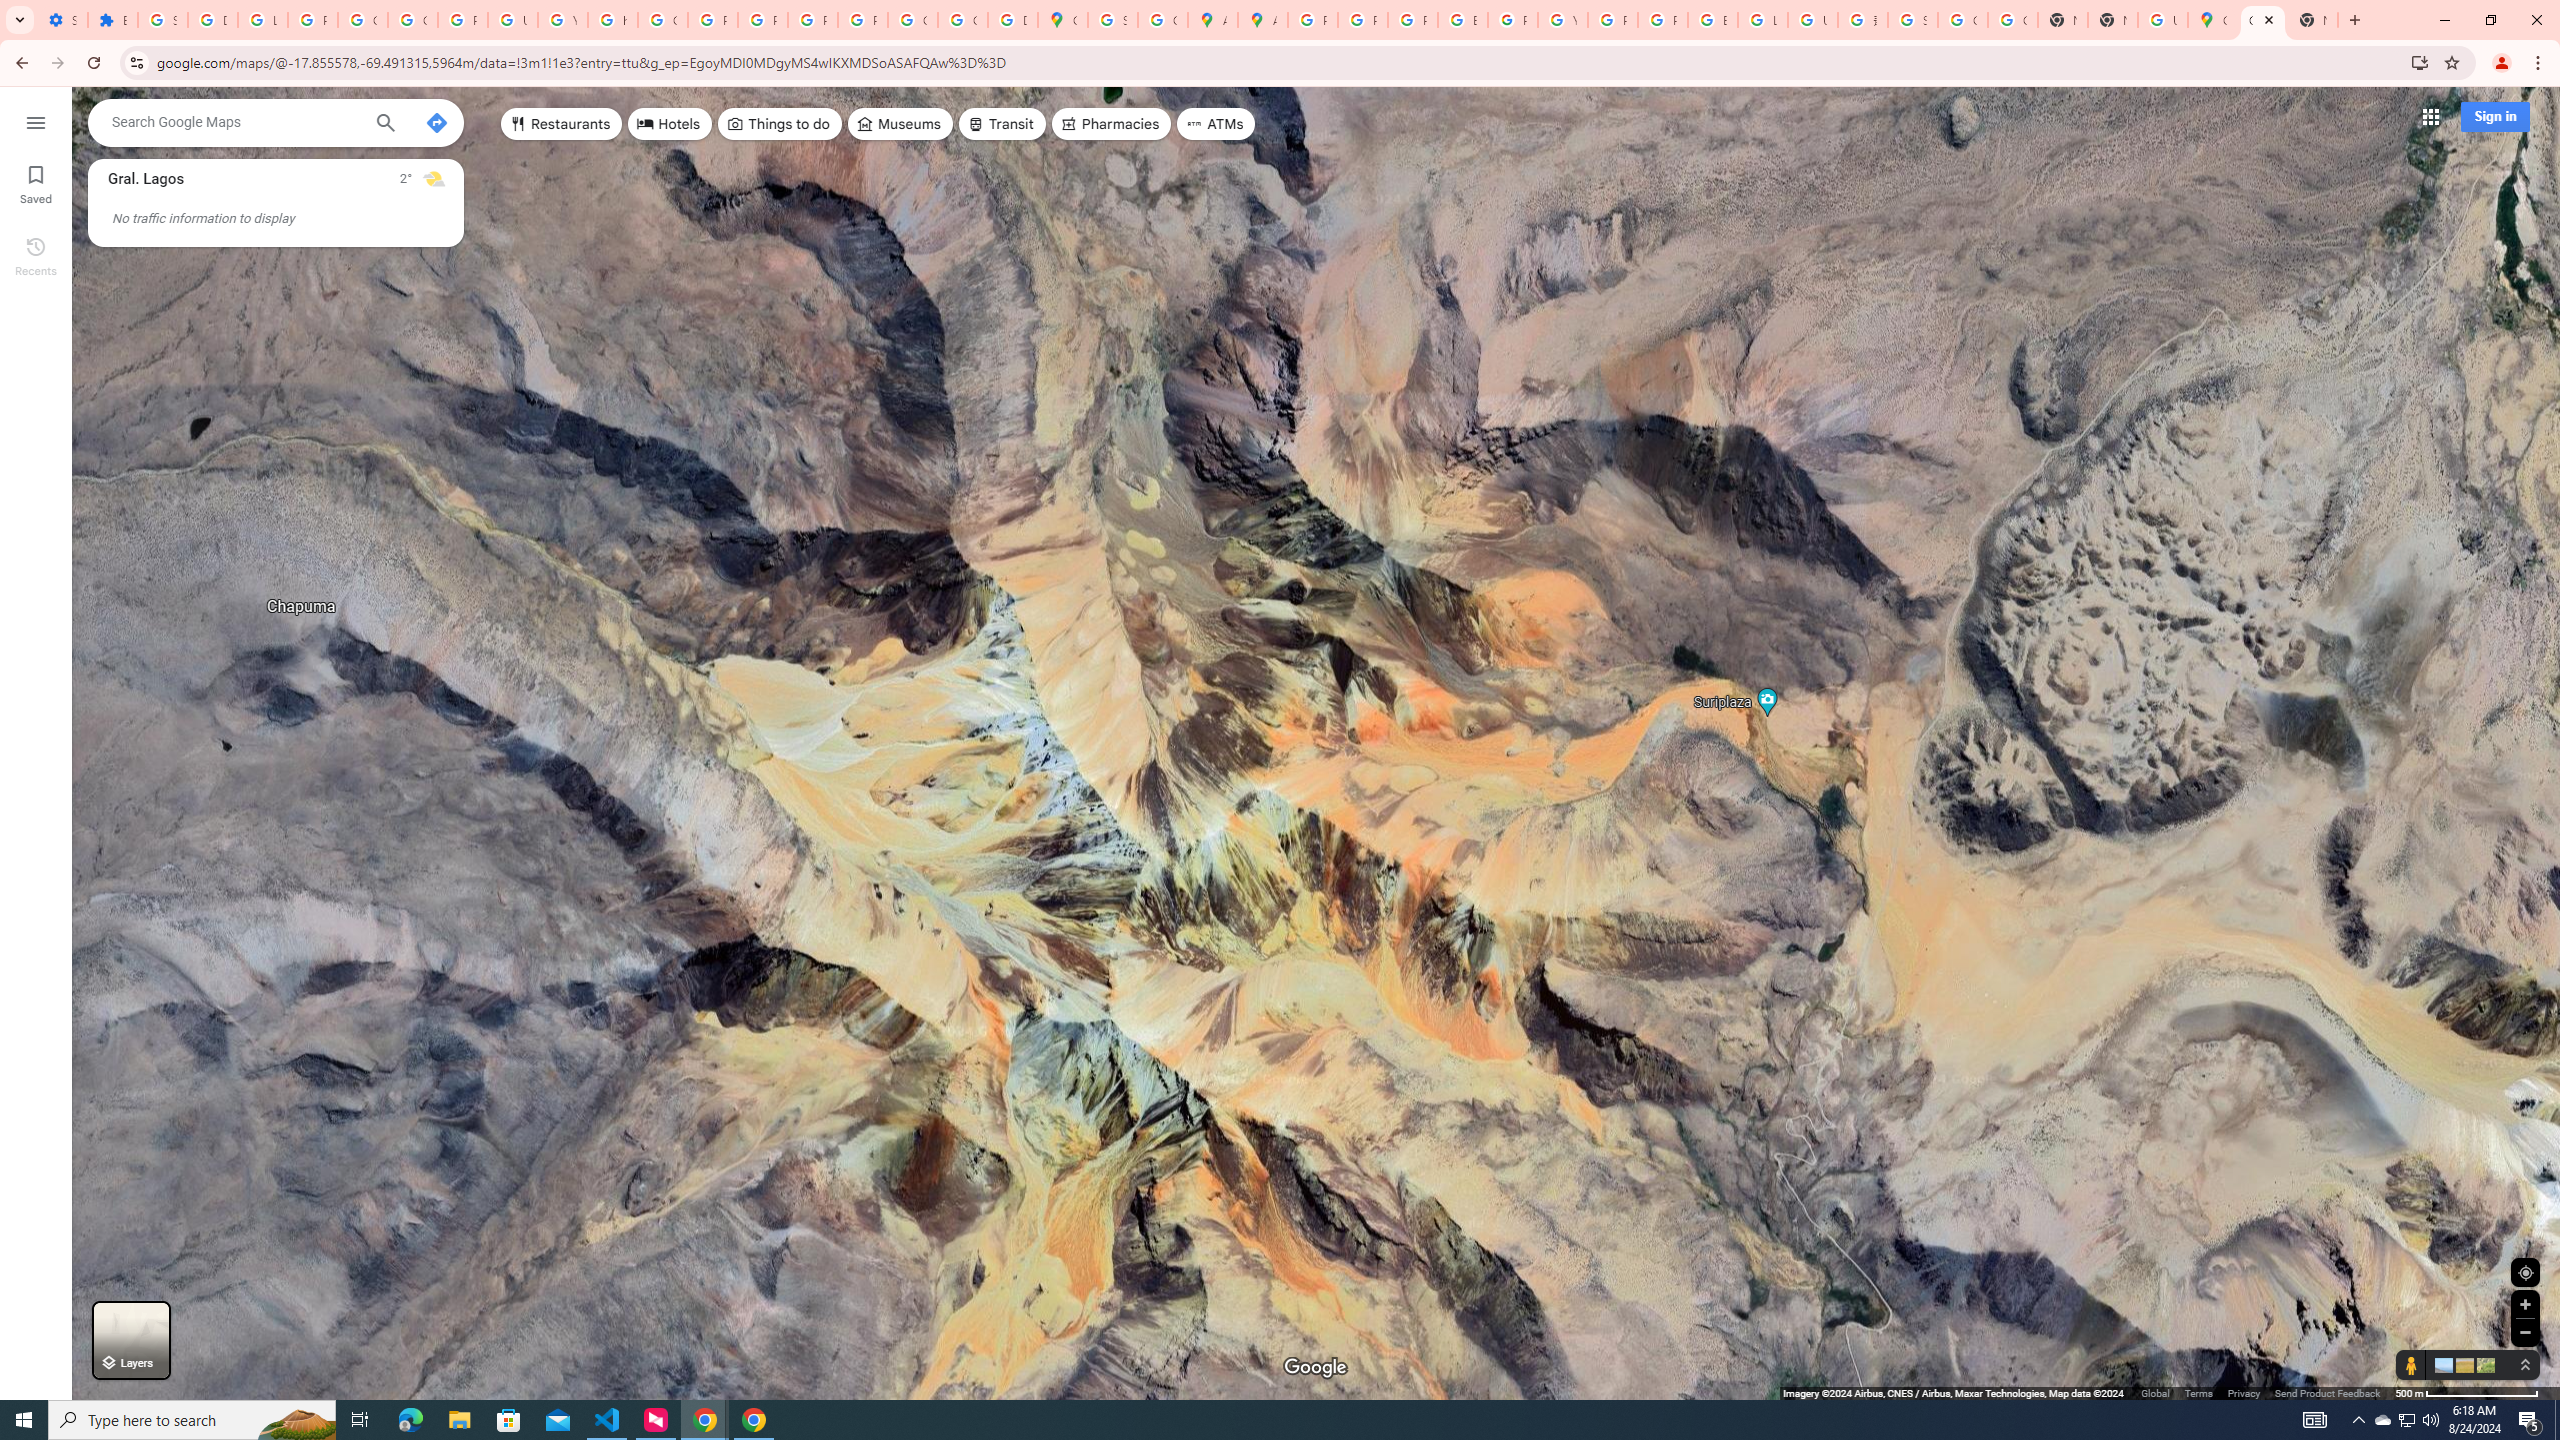  What do you see at coordinates (1216, 124) in the screenshot?
I see `ATMs` at bounding box center [1216, 124].